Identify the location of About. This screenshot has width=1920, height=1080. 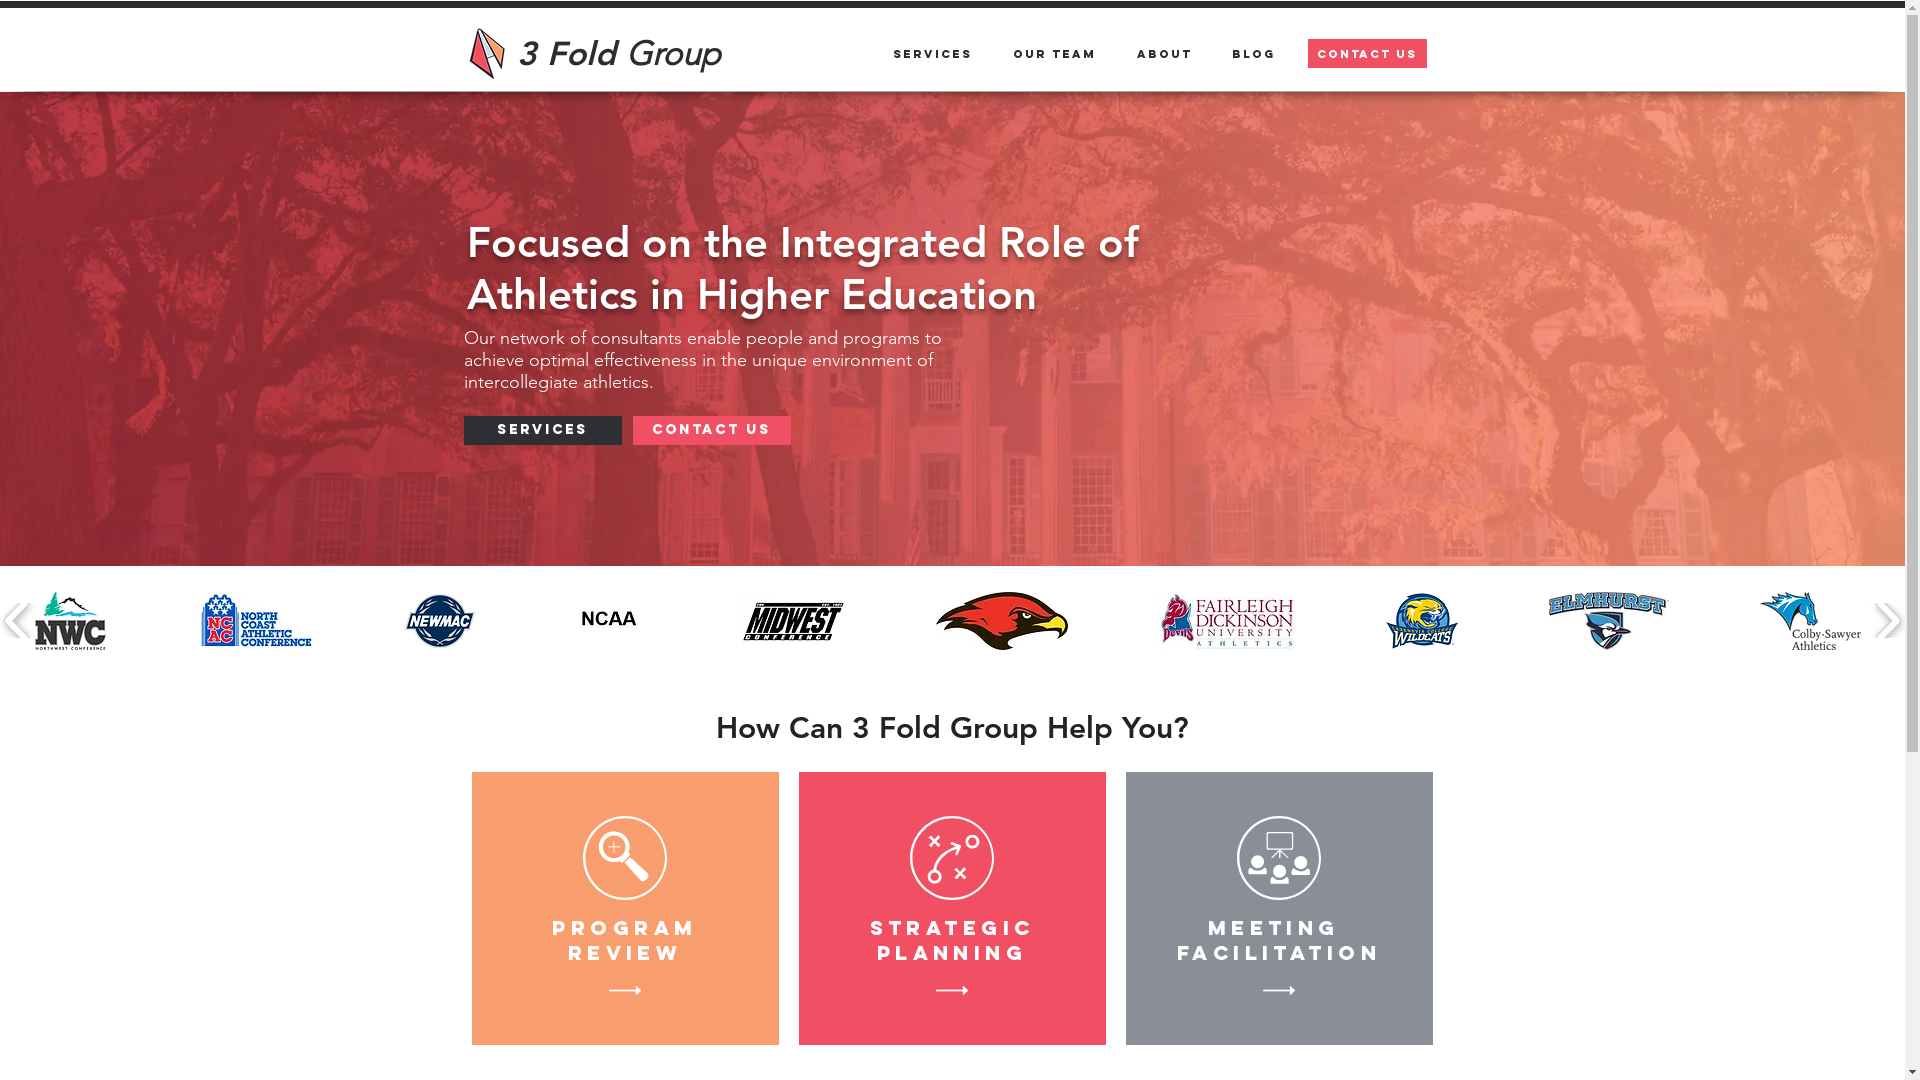
(1164, 54).